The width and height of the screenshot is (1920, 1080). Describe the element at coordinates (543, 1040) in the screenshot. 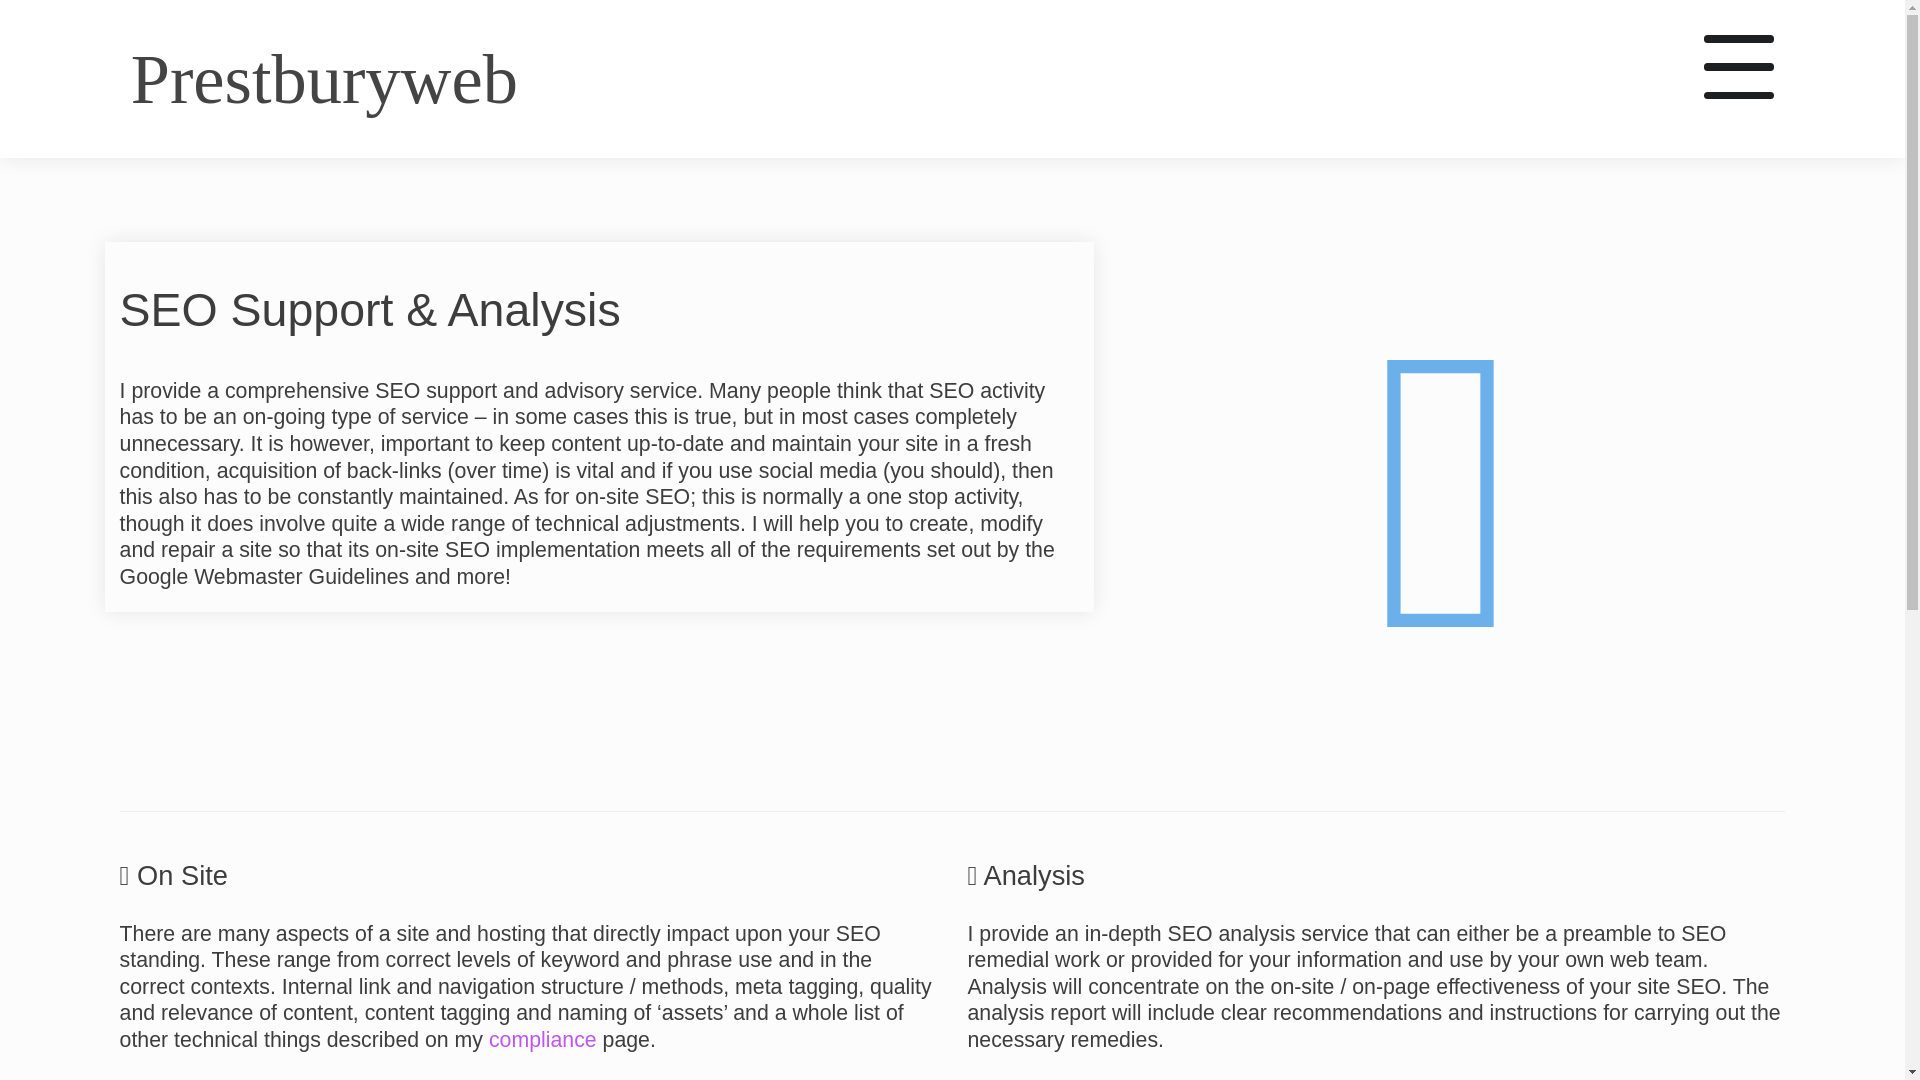

I see `compliance` at that location.